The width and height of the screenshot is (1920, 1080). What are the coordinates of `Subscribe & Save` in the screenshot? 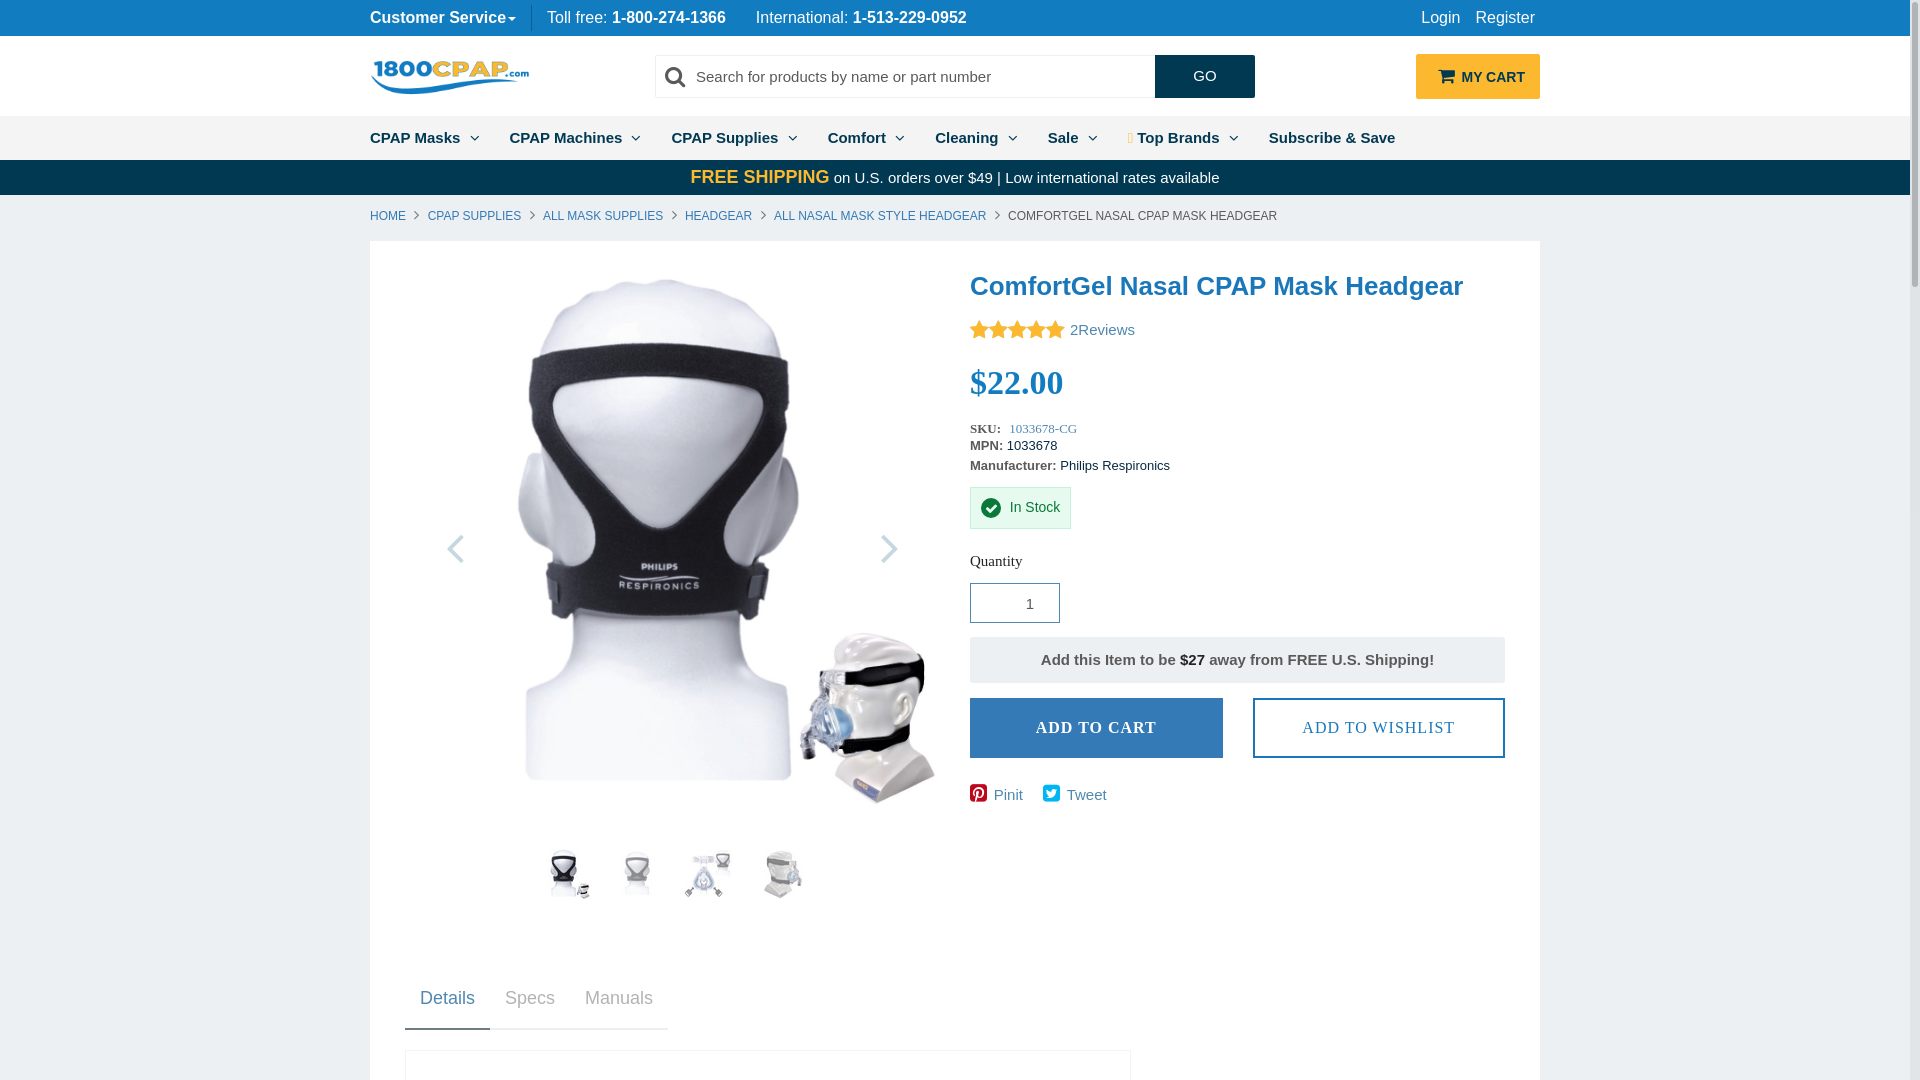 It's located at (1332, 136).